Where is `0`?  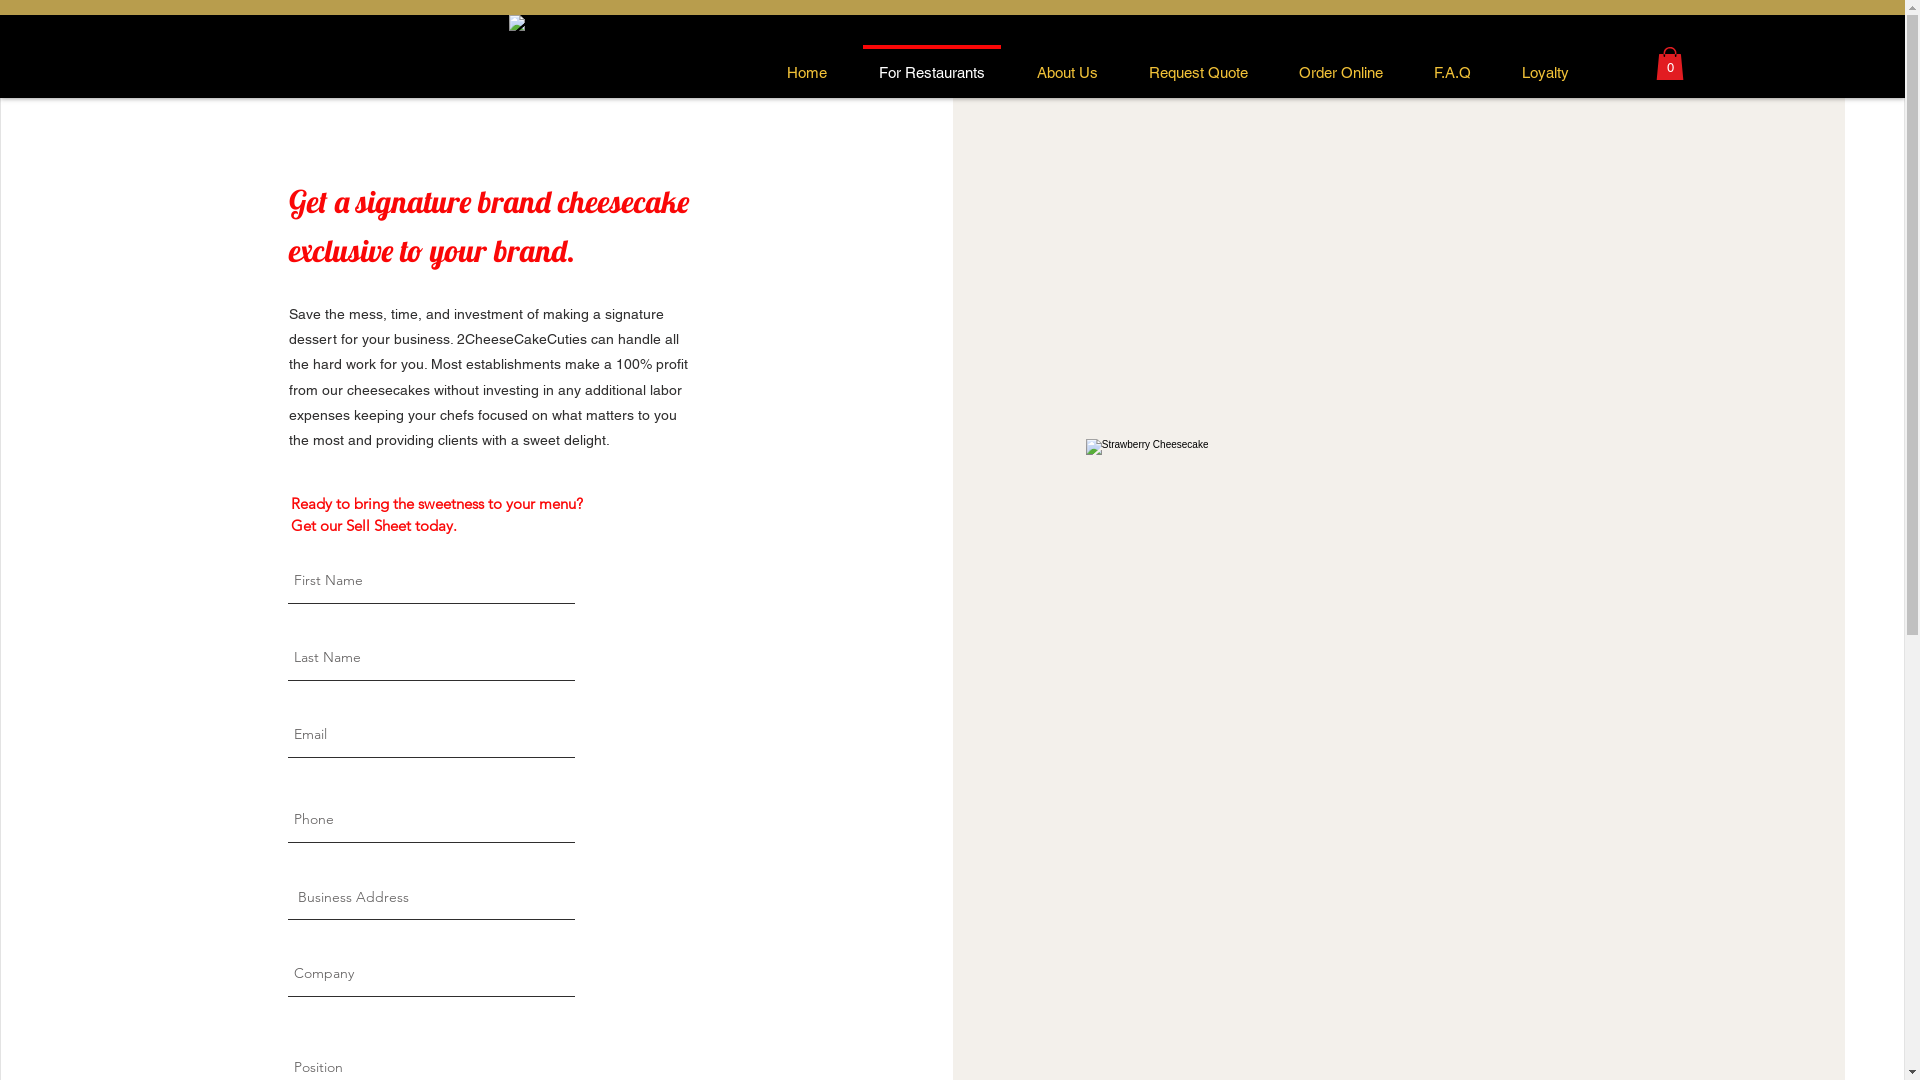
0 is located at coordinates (1670, 64).